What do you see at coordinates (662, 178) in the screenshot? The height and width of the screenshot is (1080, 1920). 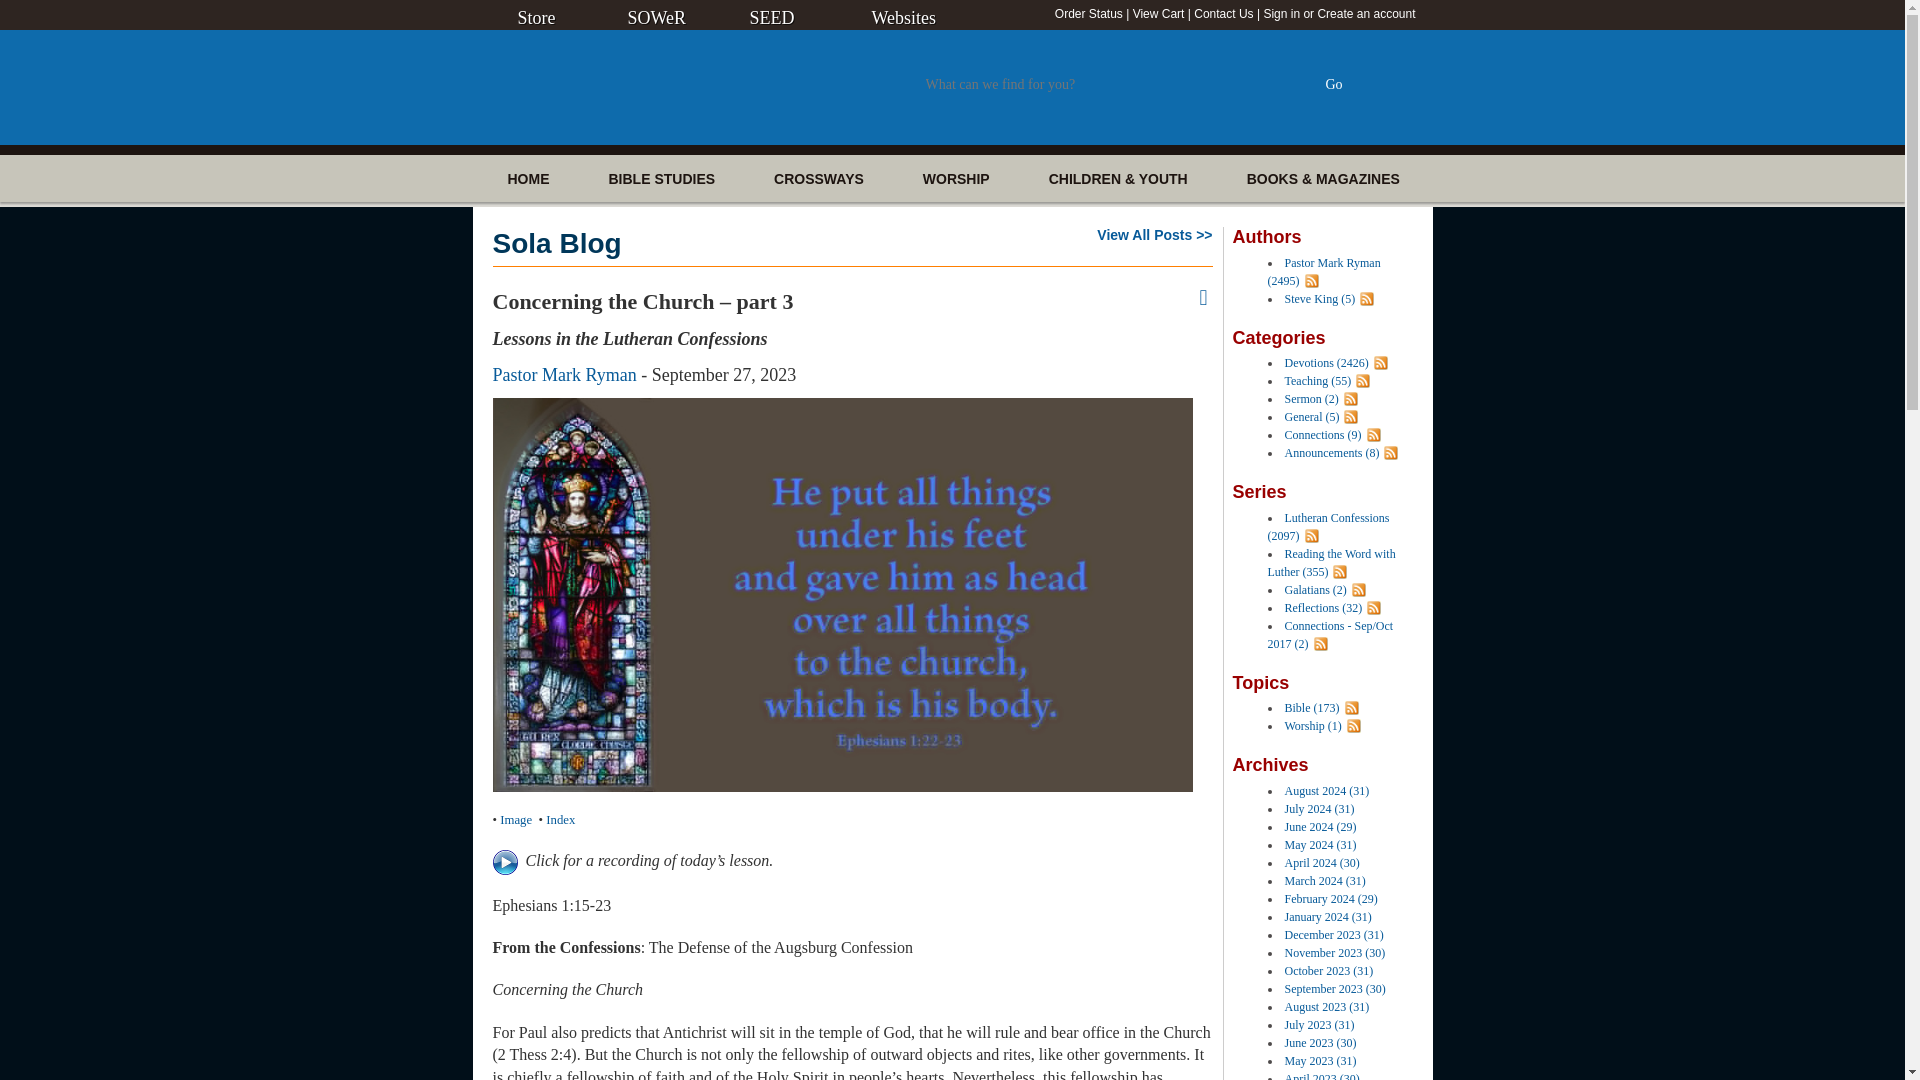 I see `BIBLE STUDIES` at bounding box center [662, 178].